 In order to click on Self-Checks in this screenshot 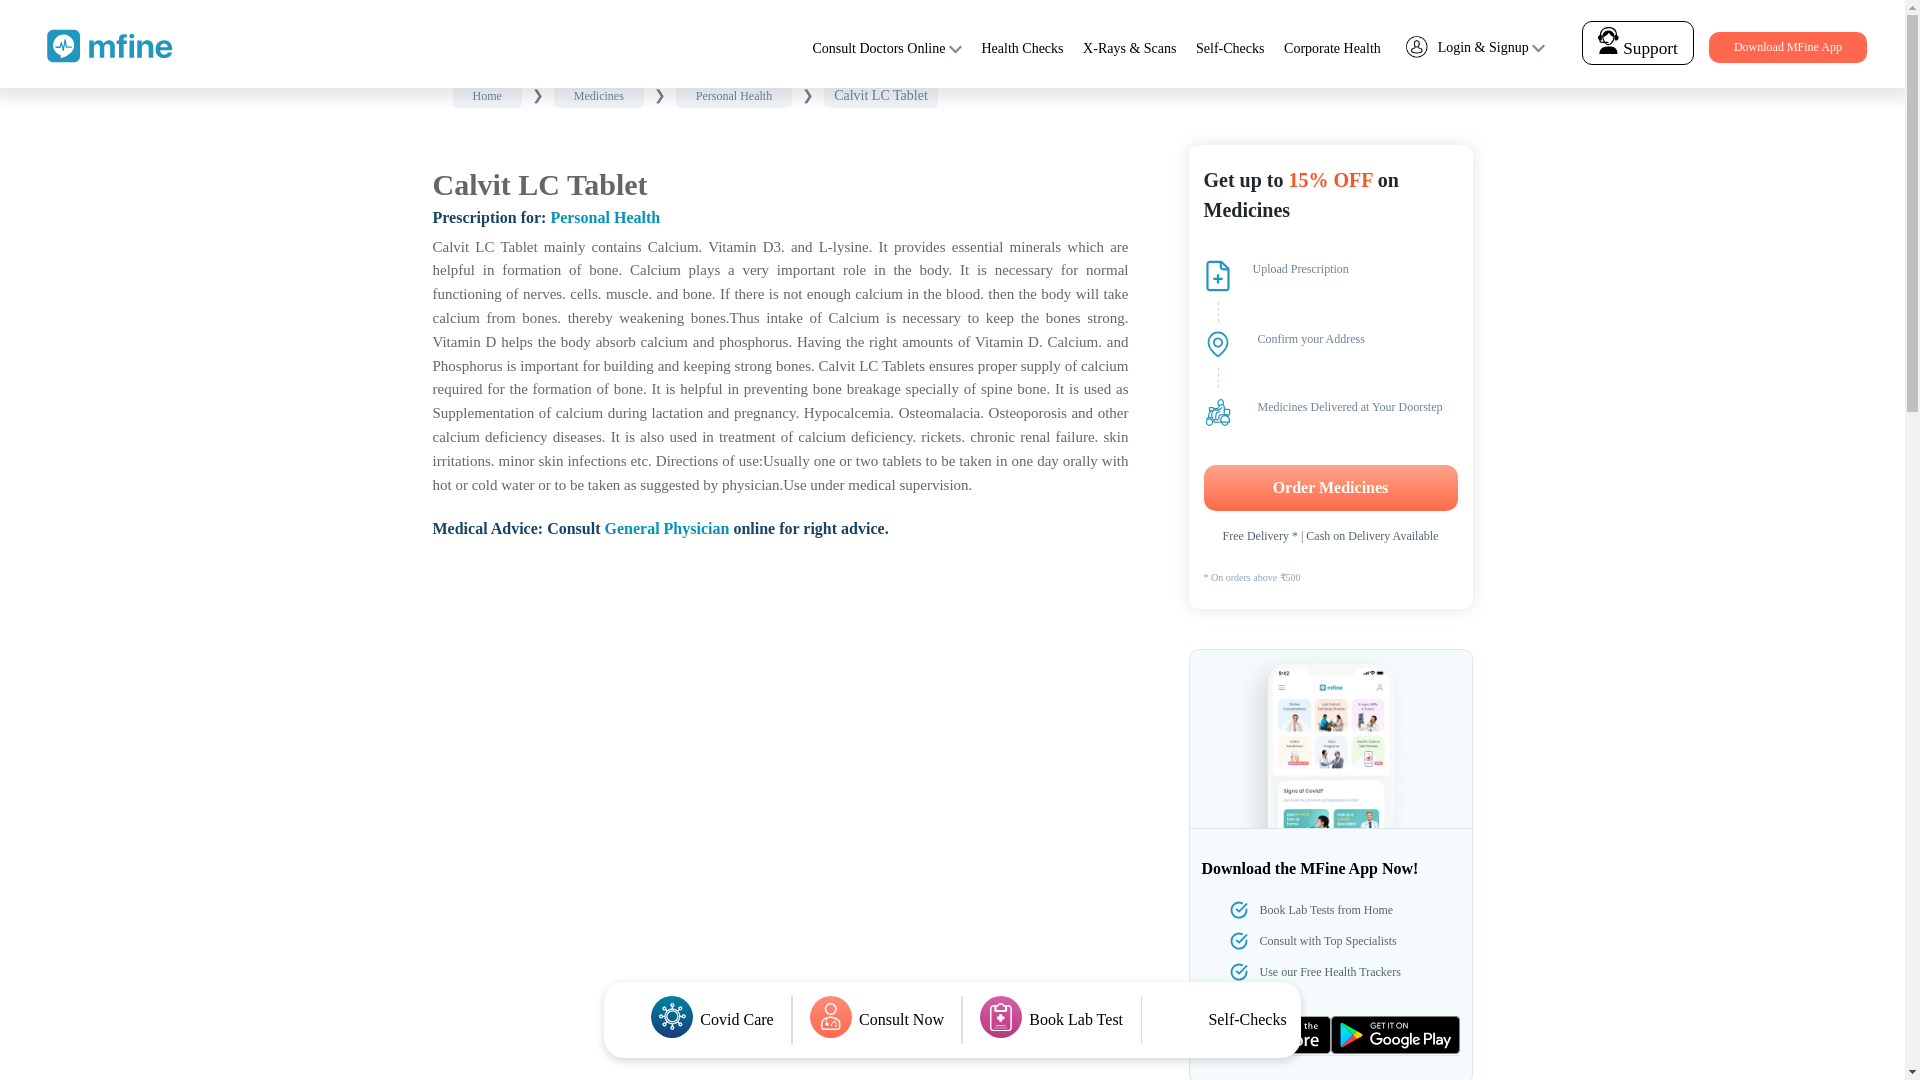, I will do `click(1230, 48)`.